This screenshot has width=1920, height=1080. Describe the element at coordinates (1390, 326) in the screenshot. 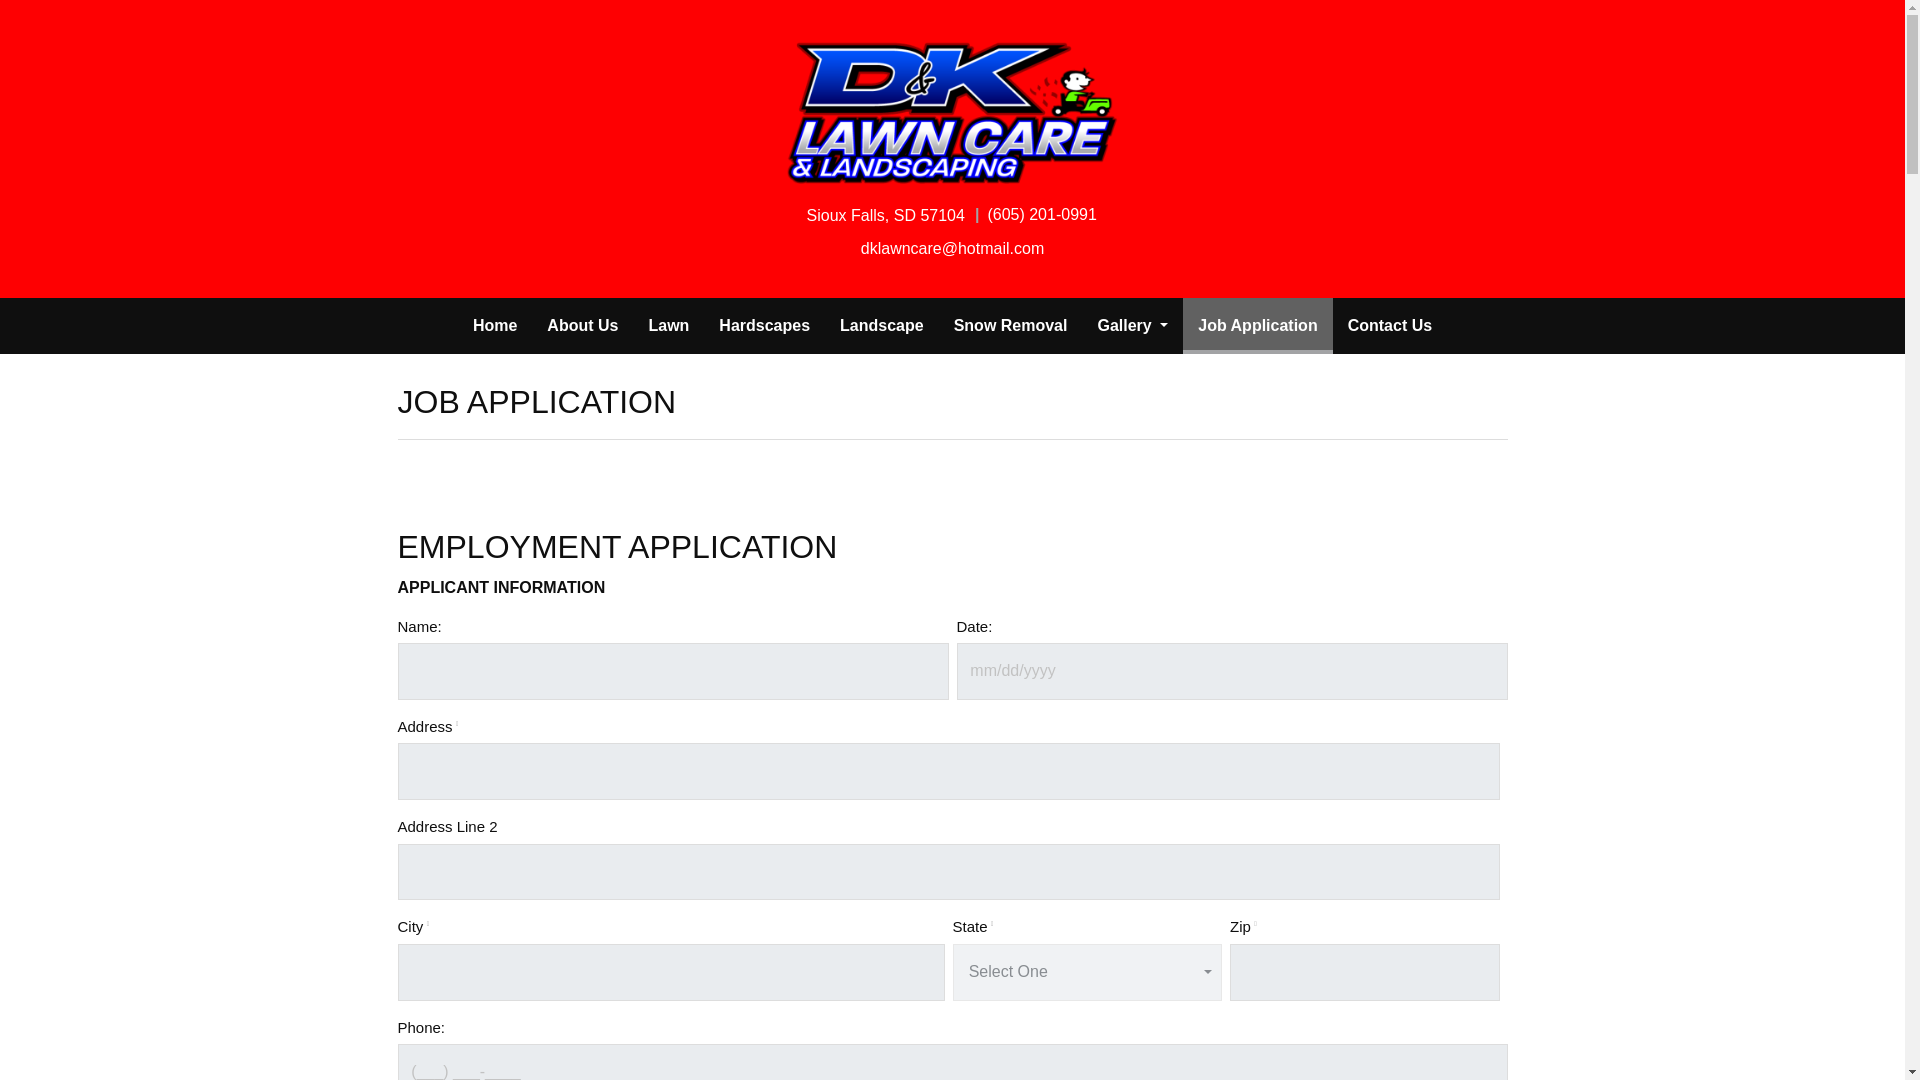

I see `Contact Us` at that location.